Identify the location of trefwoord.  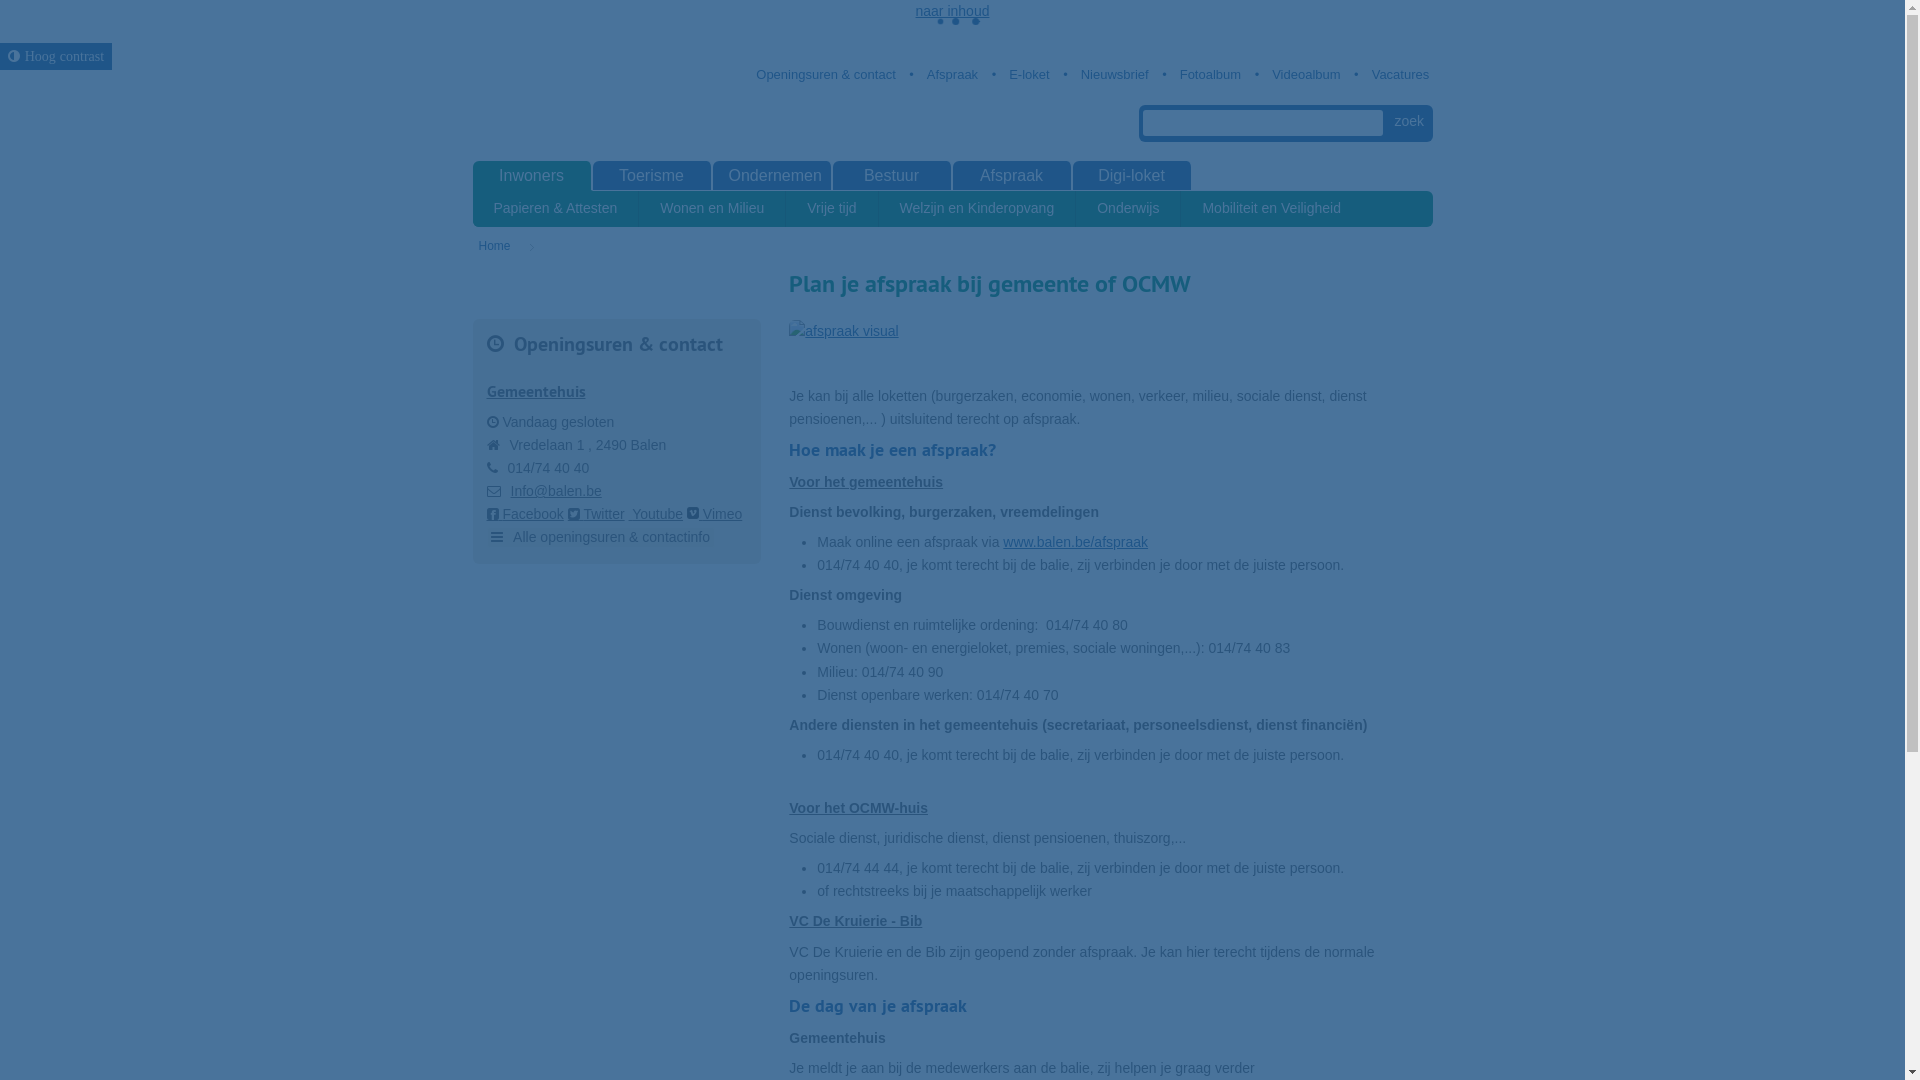
(1263, 123).